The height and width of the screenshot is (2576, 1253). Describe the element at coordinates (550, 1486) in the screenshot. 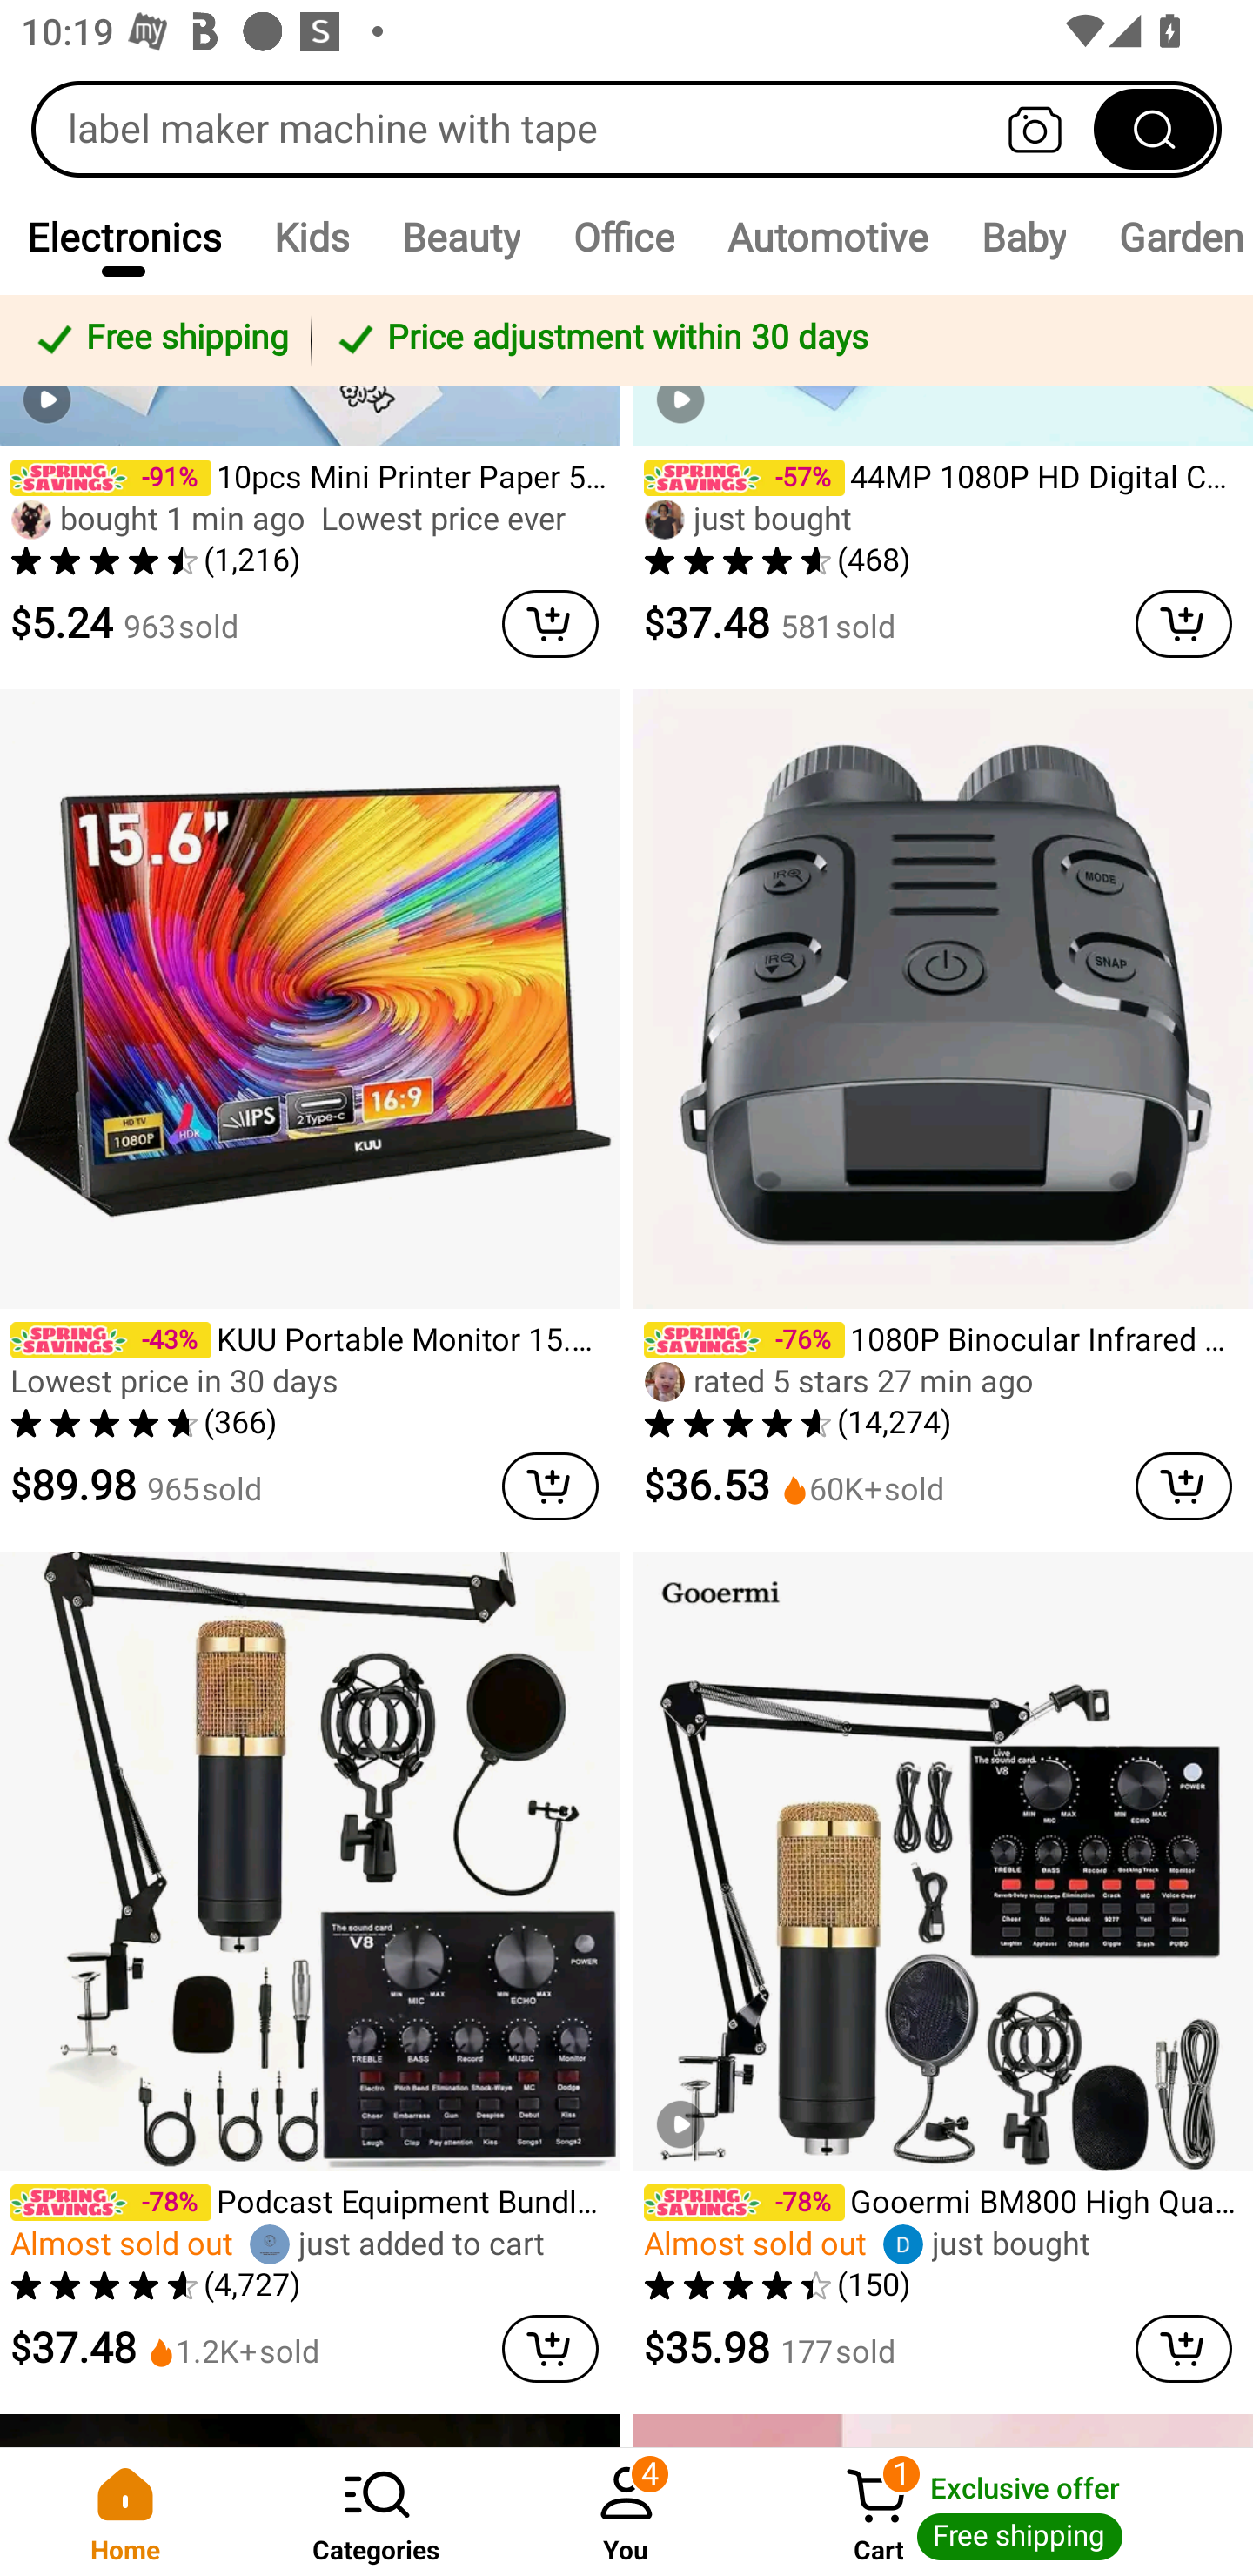

I see `cart delete` at that location.